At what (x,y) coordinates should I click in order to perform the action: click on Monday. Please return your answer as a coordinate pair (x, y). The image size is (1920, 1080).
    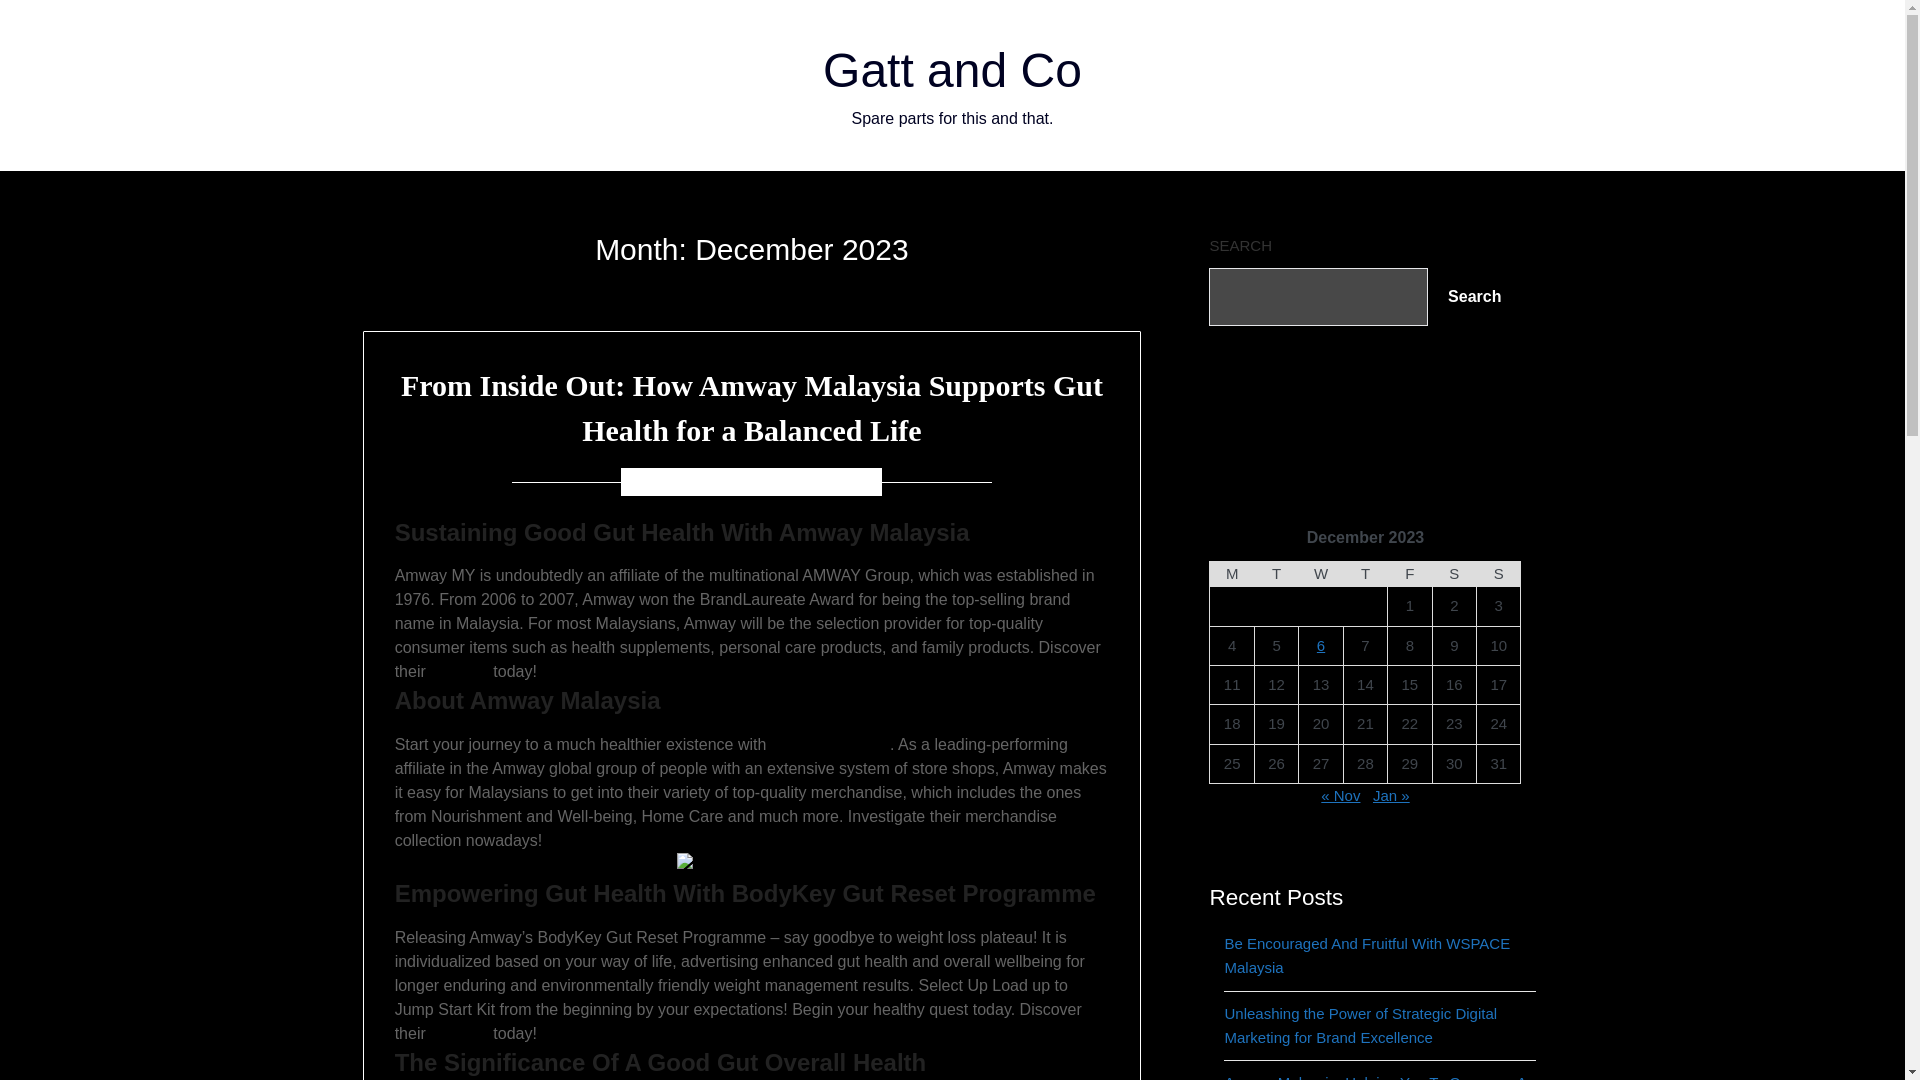
    Looking at the image, I should click on (1231, 573).